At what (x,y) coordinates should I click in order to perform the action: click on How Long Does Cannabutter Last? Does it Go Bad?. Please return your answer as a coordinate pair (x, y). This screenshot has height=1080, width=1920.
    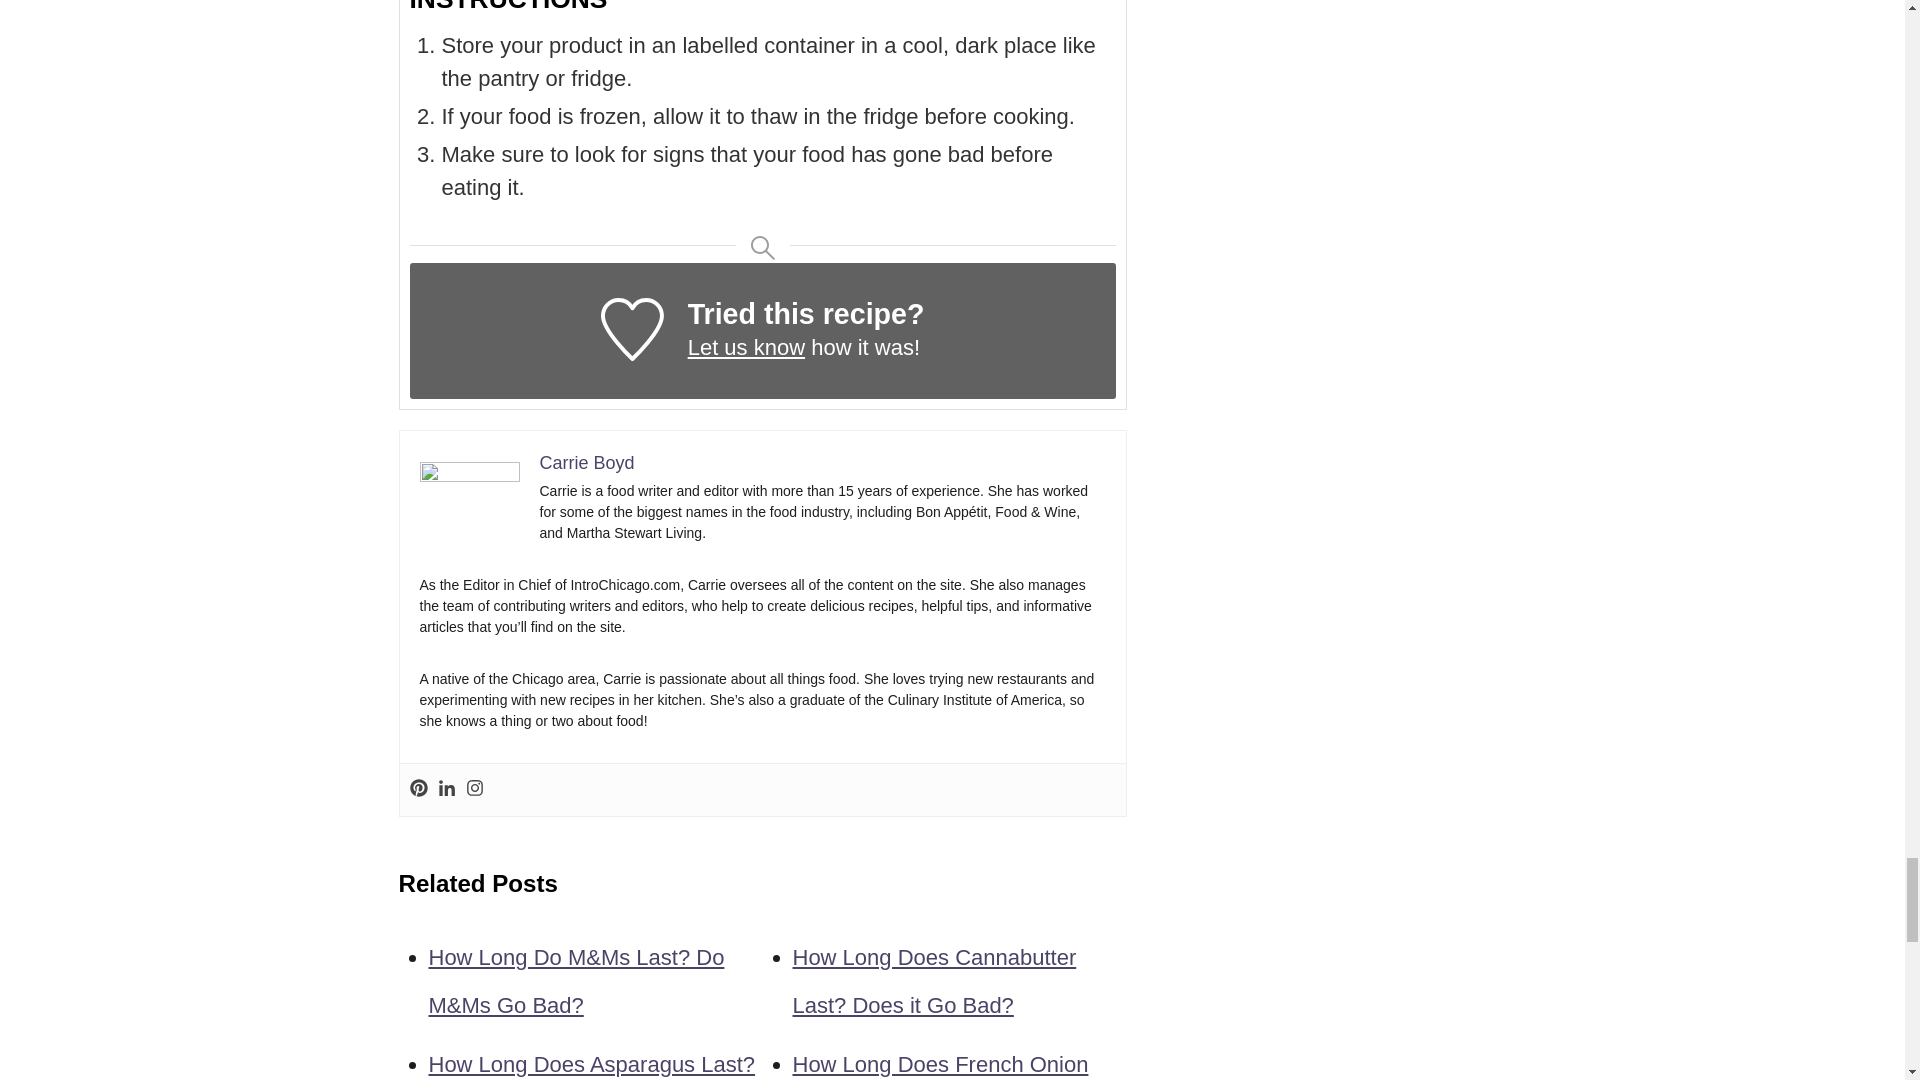
    Looking at the image, I should click on (933, 982).